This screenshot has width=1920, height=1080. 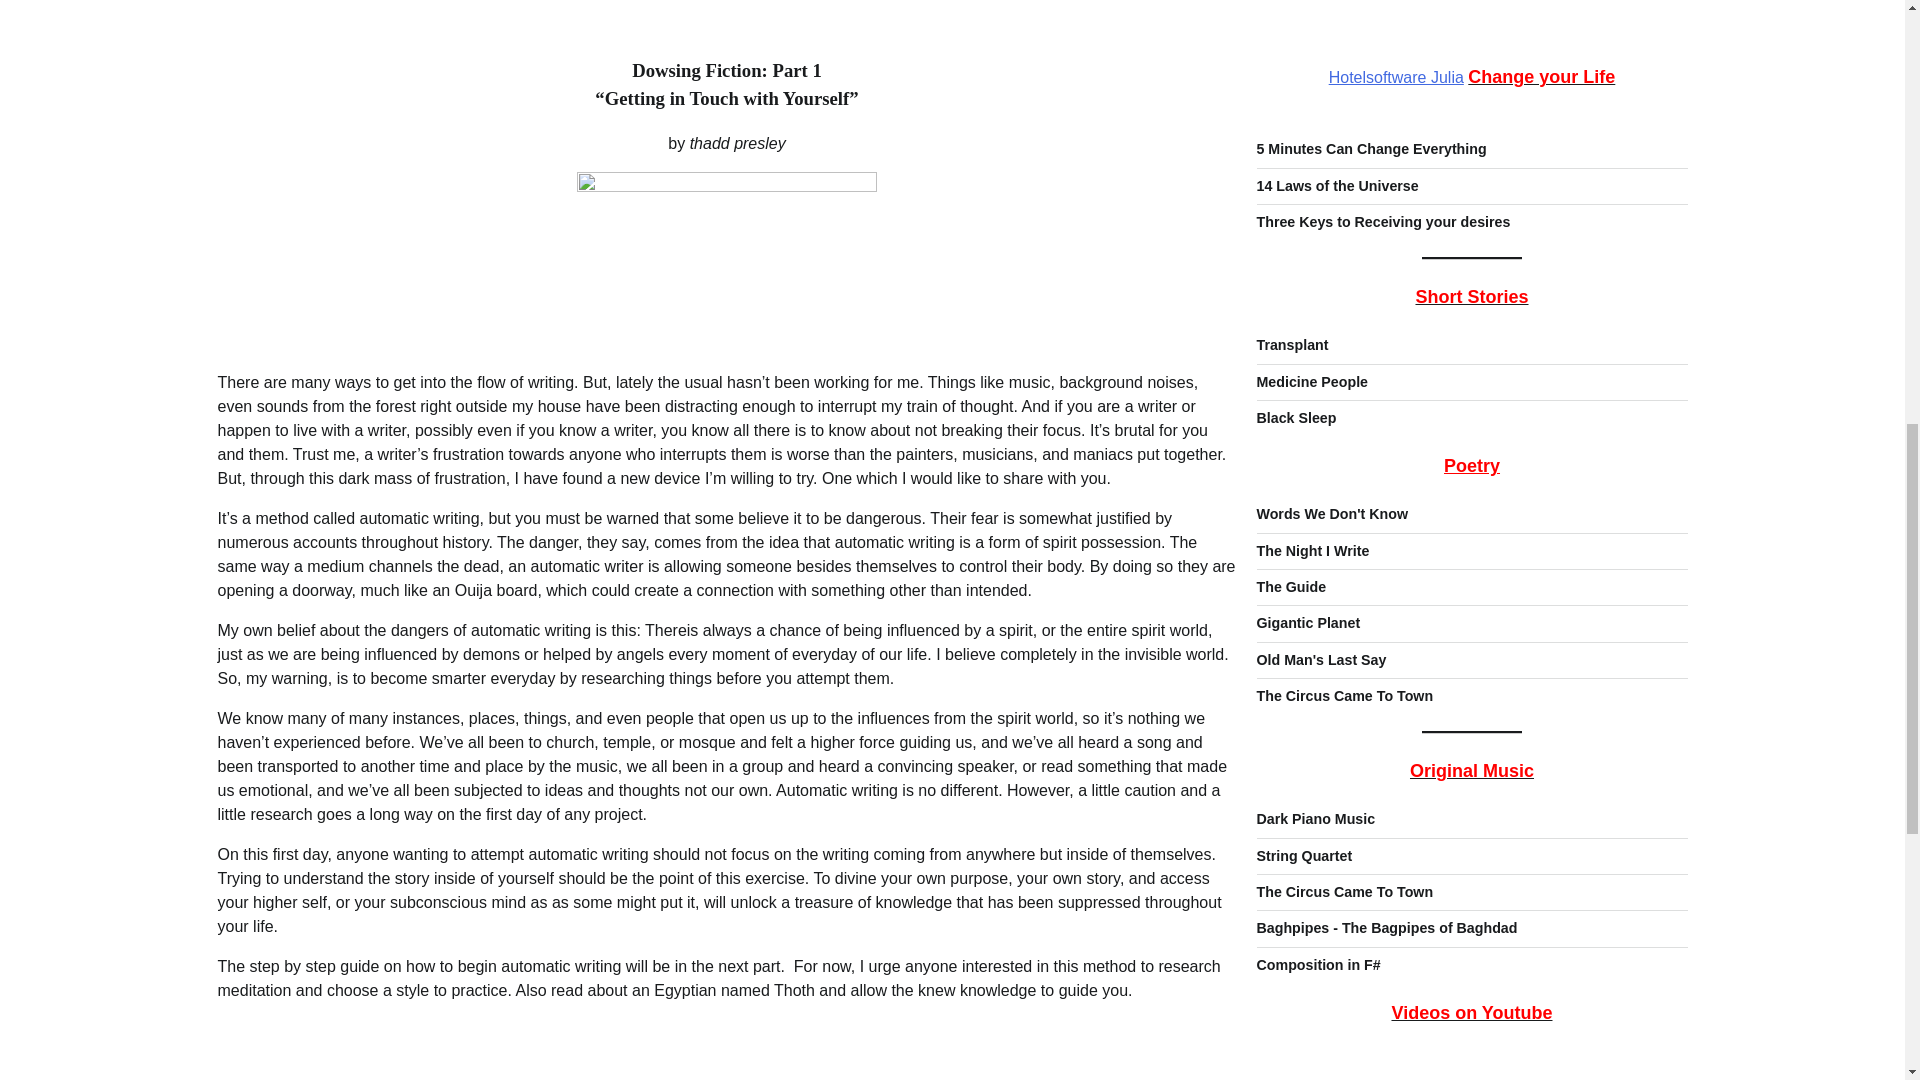 What do you see at coordinates (1471, 1036) in the screenshot?
I see `YouTube video player` at bounding box center [1471, 1036].